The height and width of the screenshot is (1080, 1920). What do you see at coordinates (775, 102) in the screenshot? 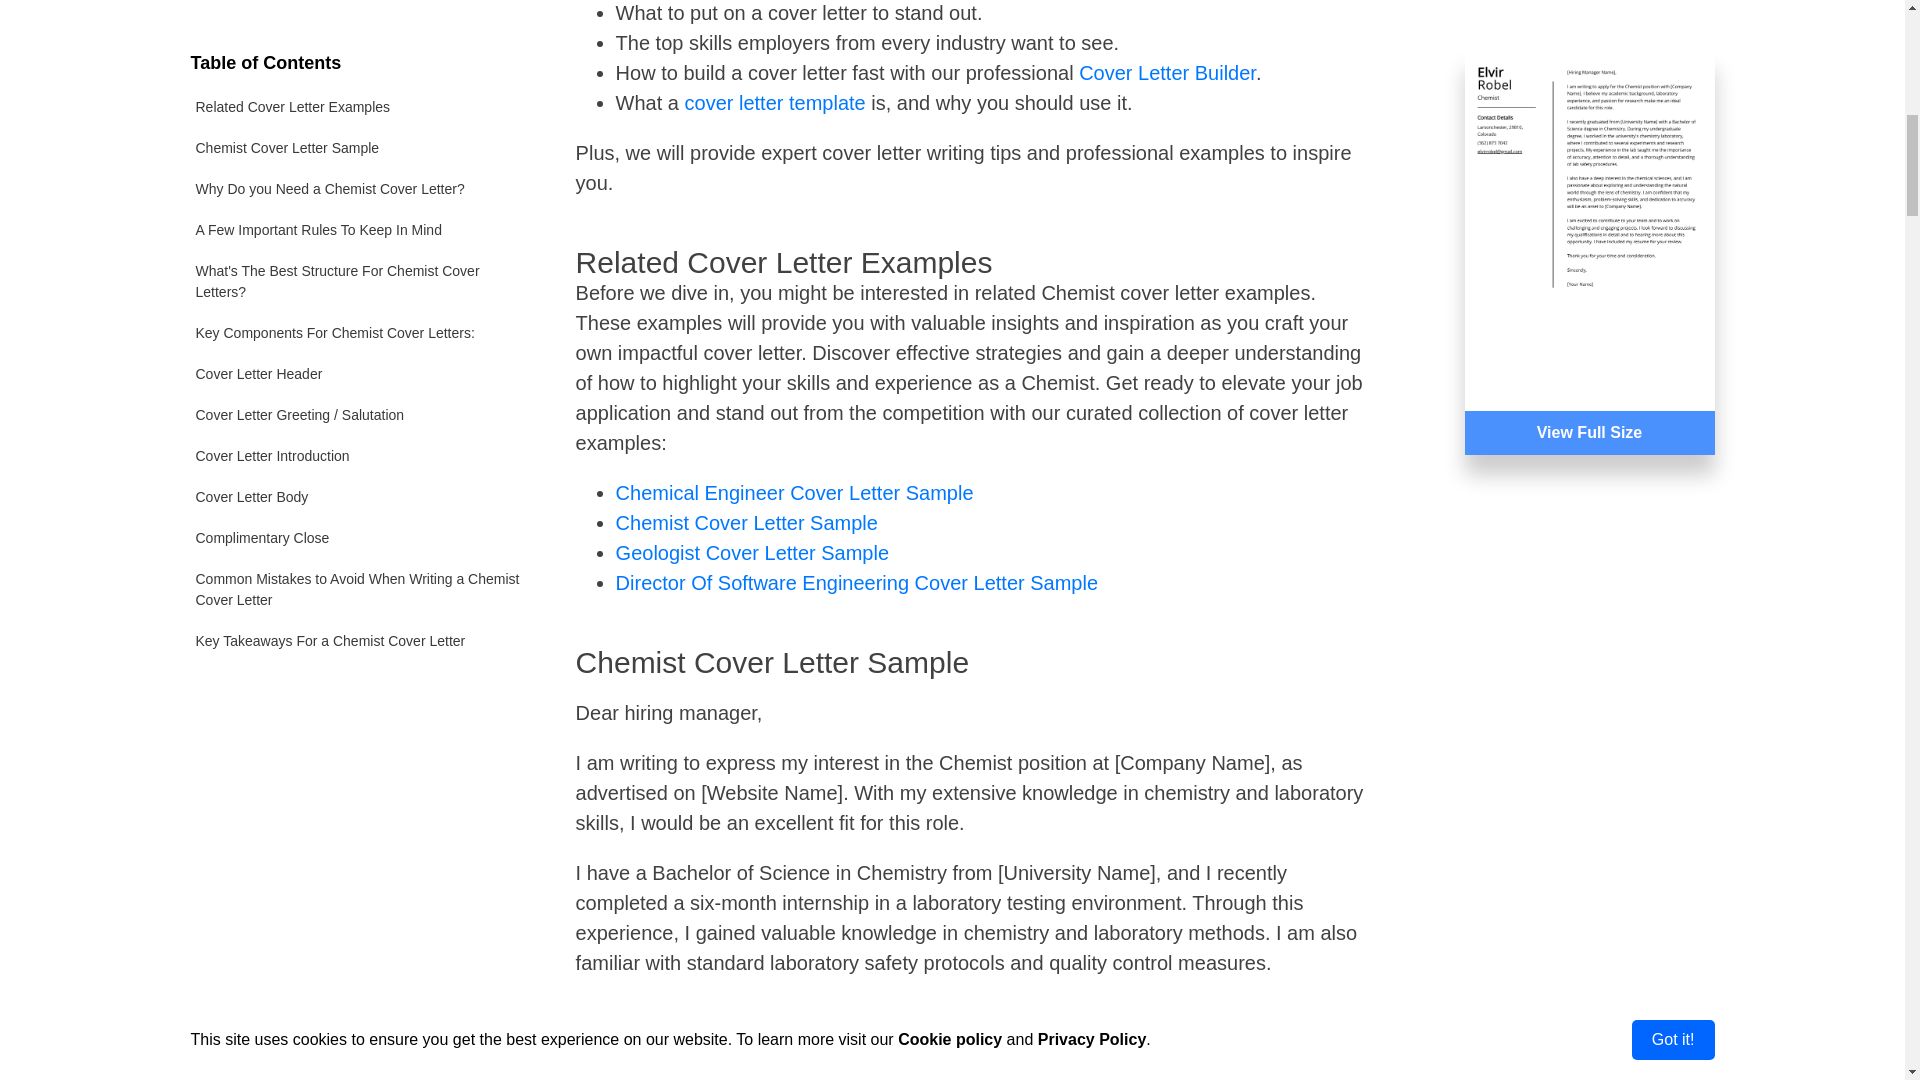
I see `cover letter template` at bounding box center [775, 102].